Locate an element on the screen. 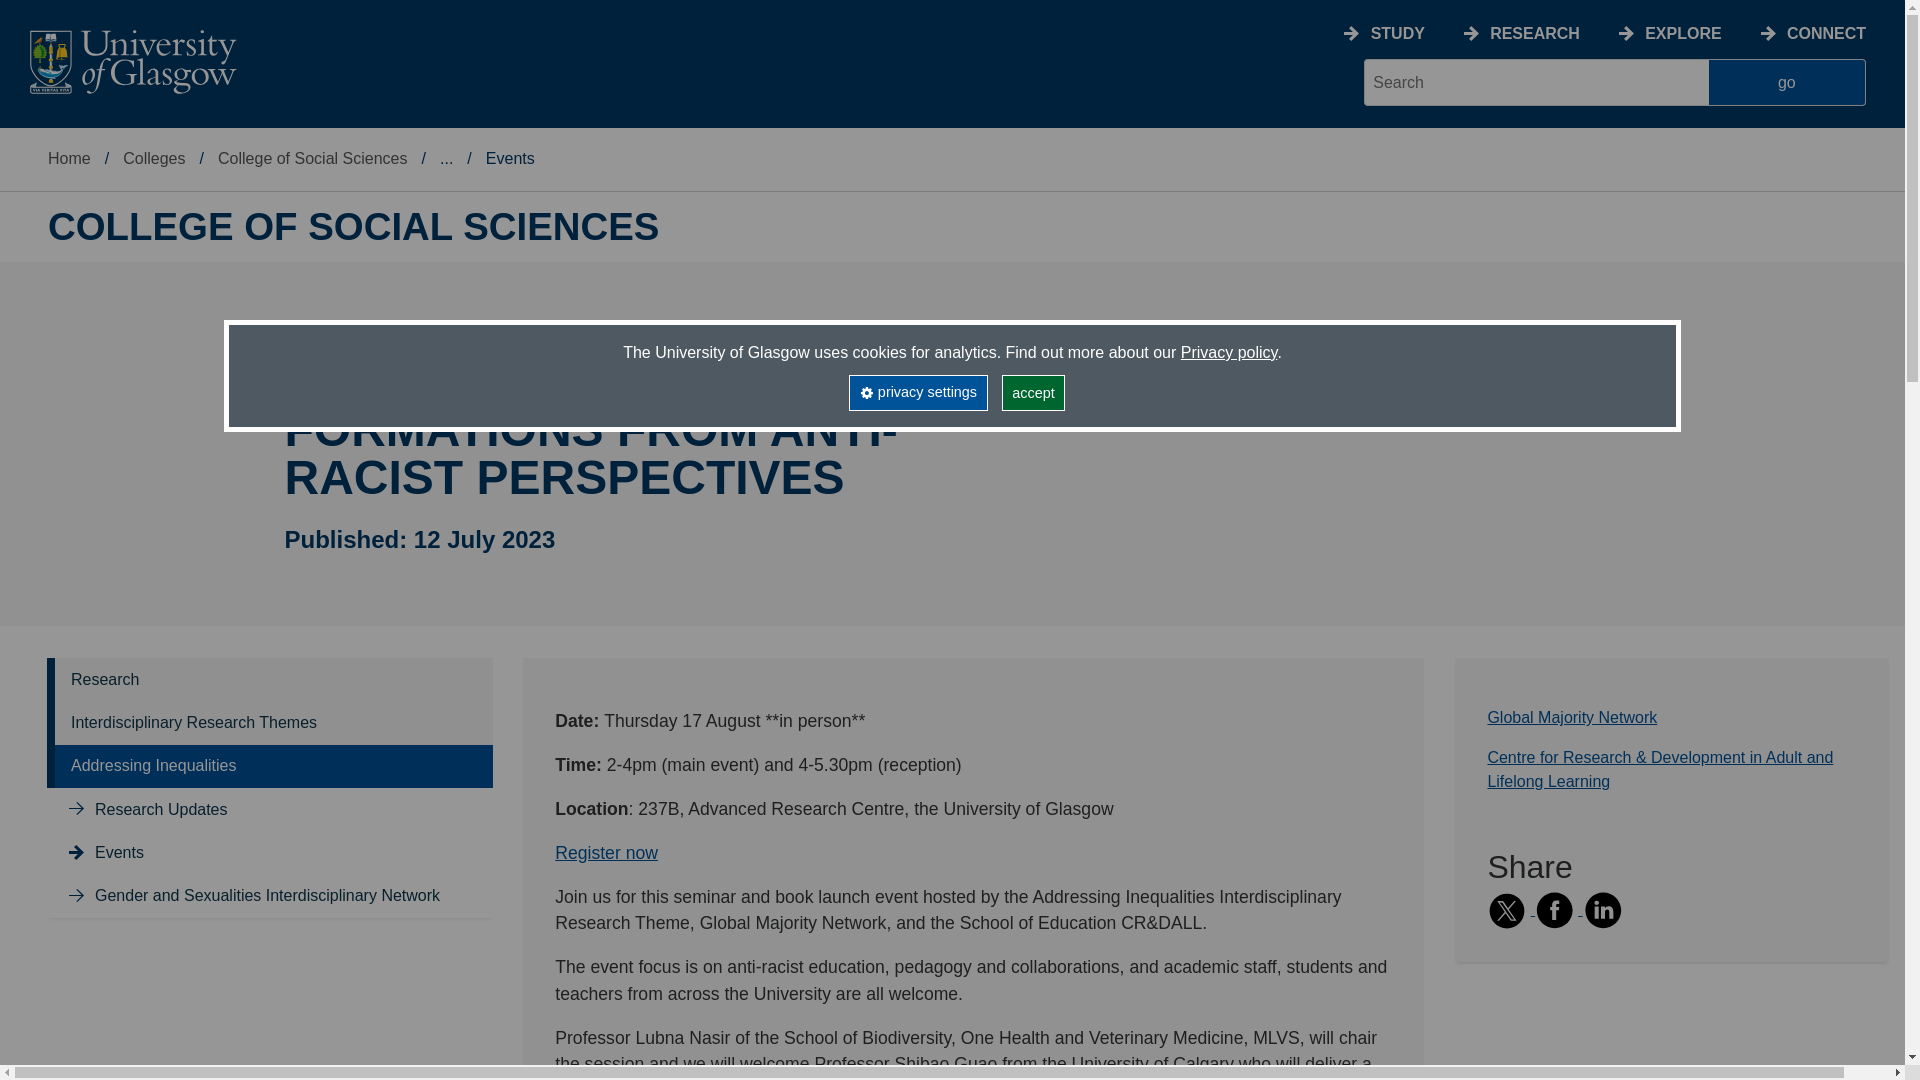  COLLEGE OF SOCIAL SCIENCES is located at coordinates (353, 227).